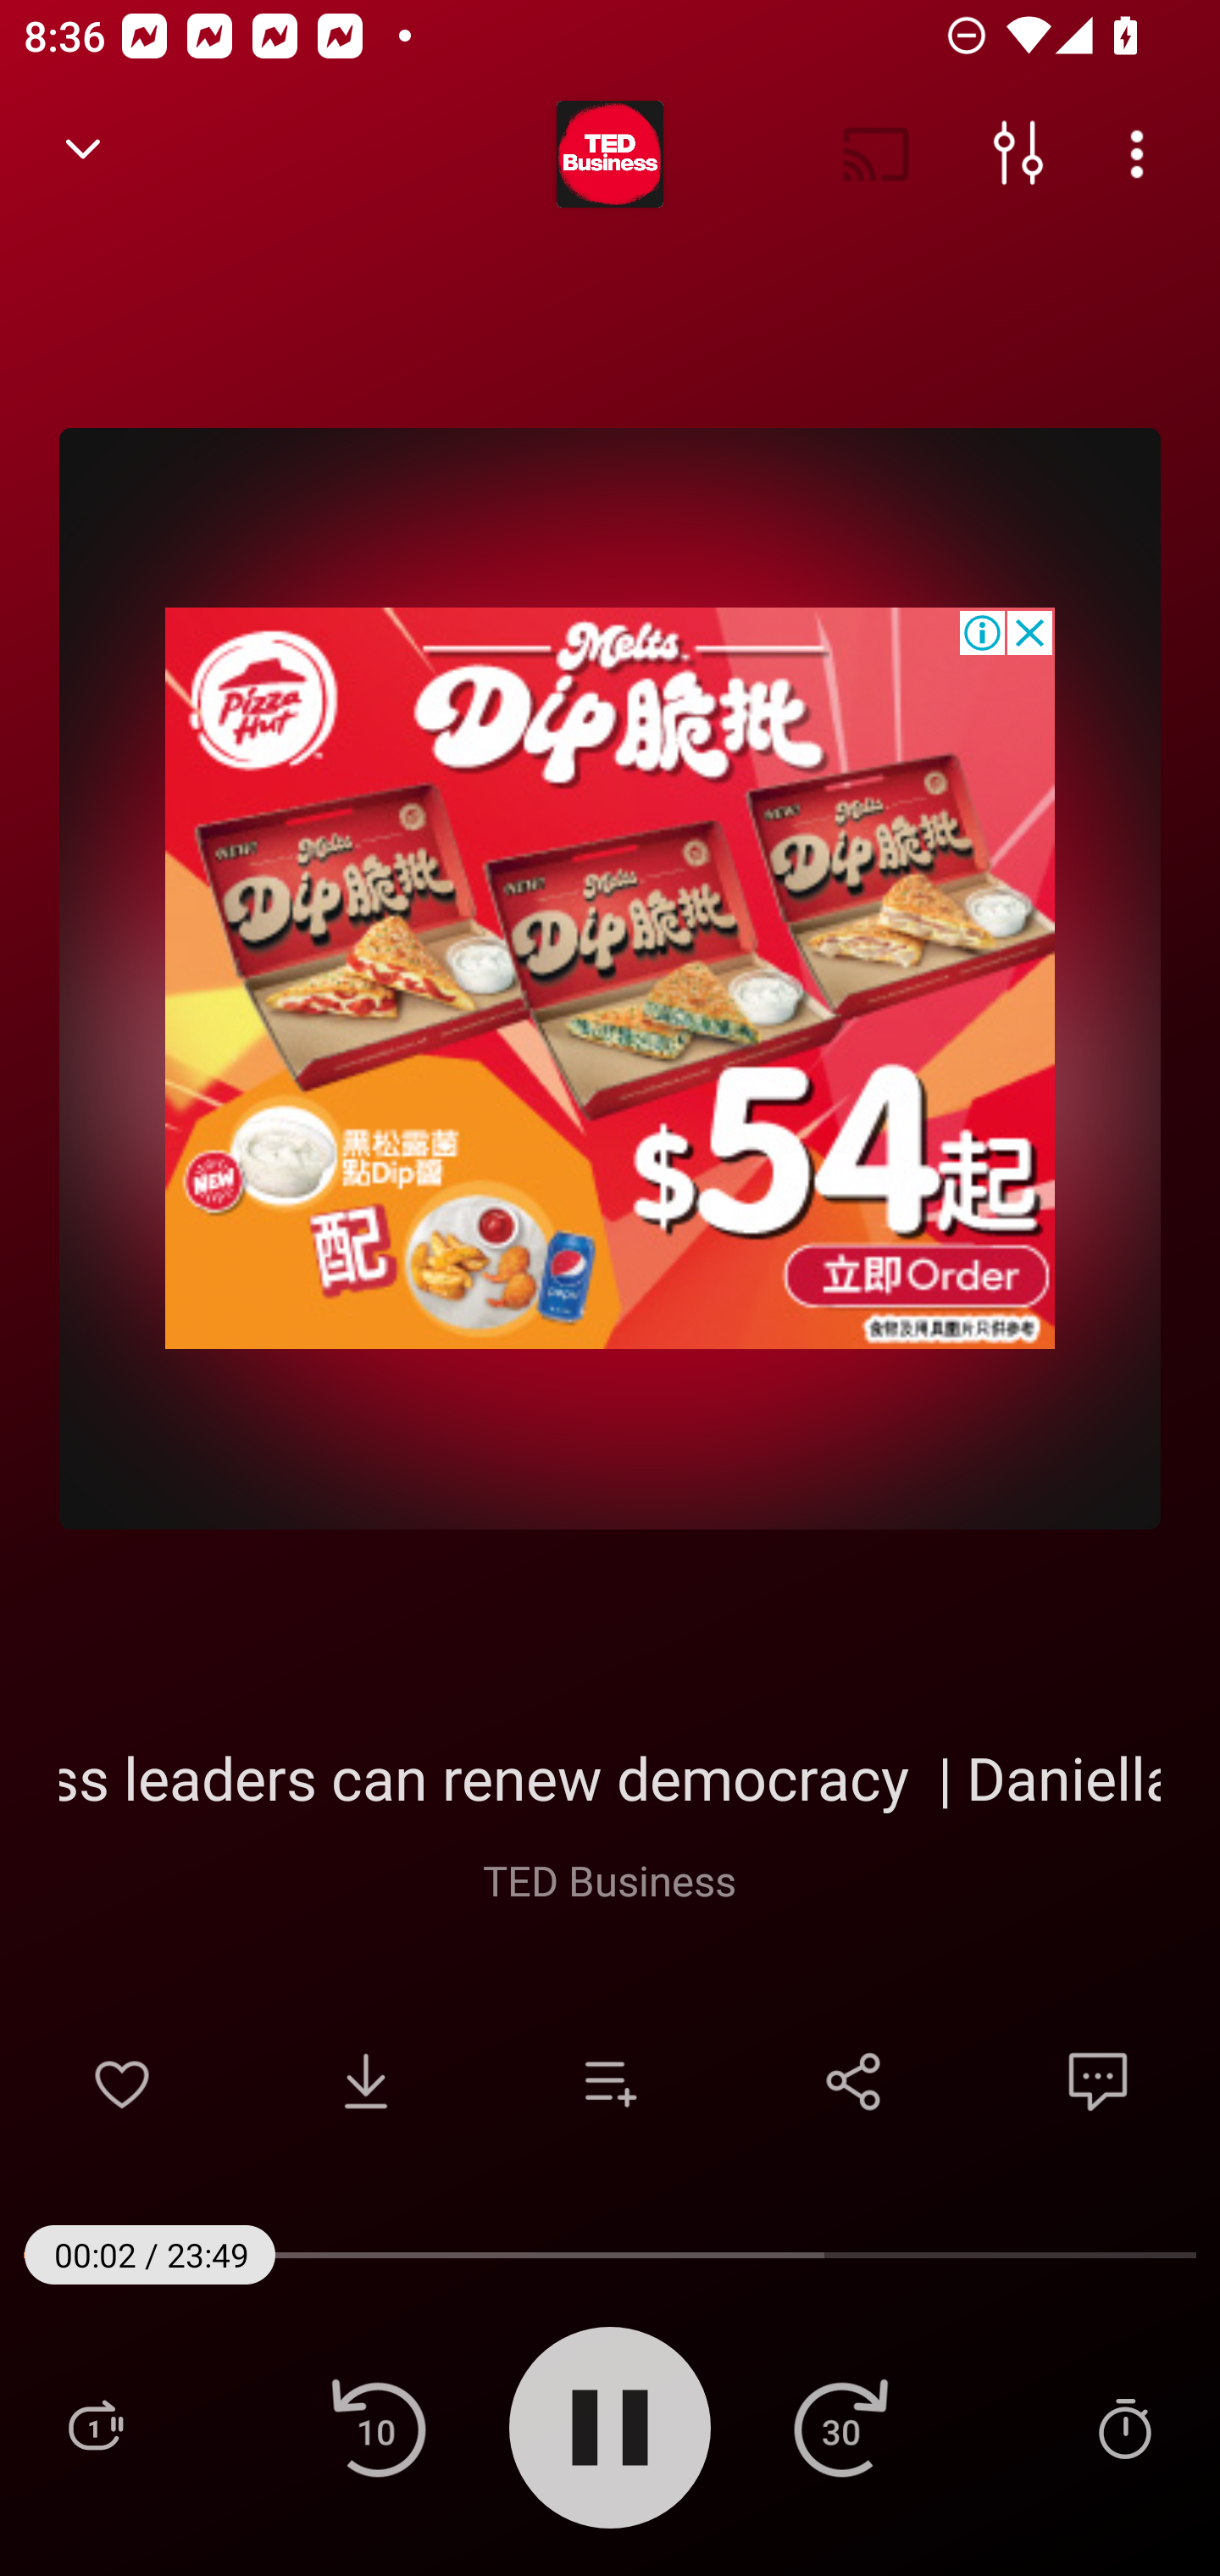 The height and width of the screenshot is (2576, 1220). Describe the element at coordinates (1124, 2427) in the screenshot. I see `Sleep Timer ` at that location.